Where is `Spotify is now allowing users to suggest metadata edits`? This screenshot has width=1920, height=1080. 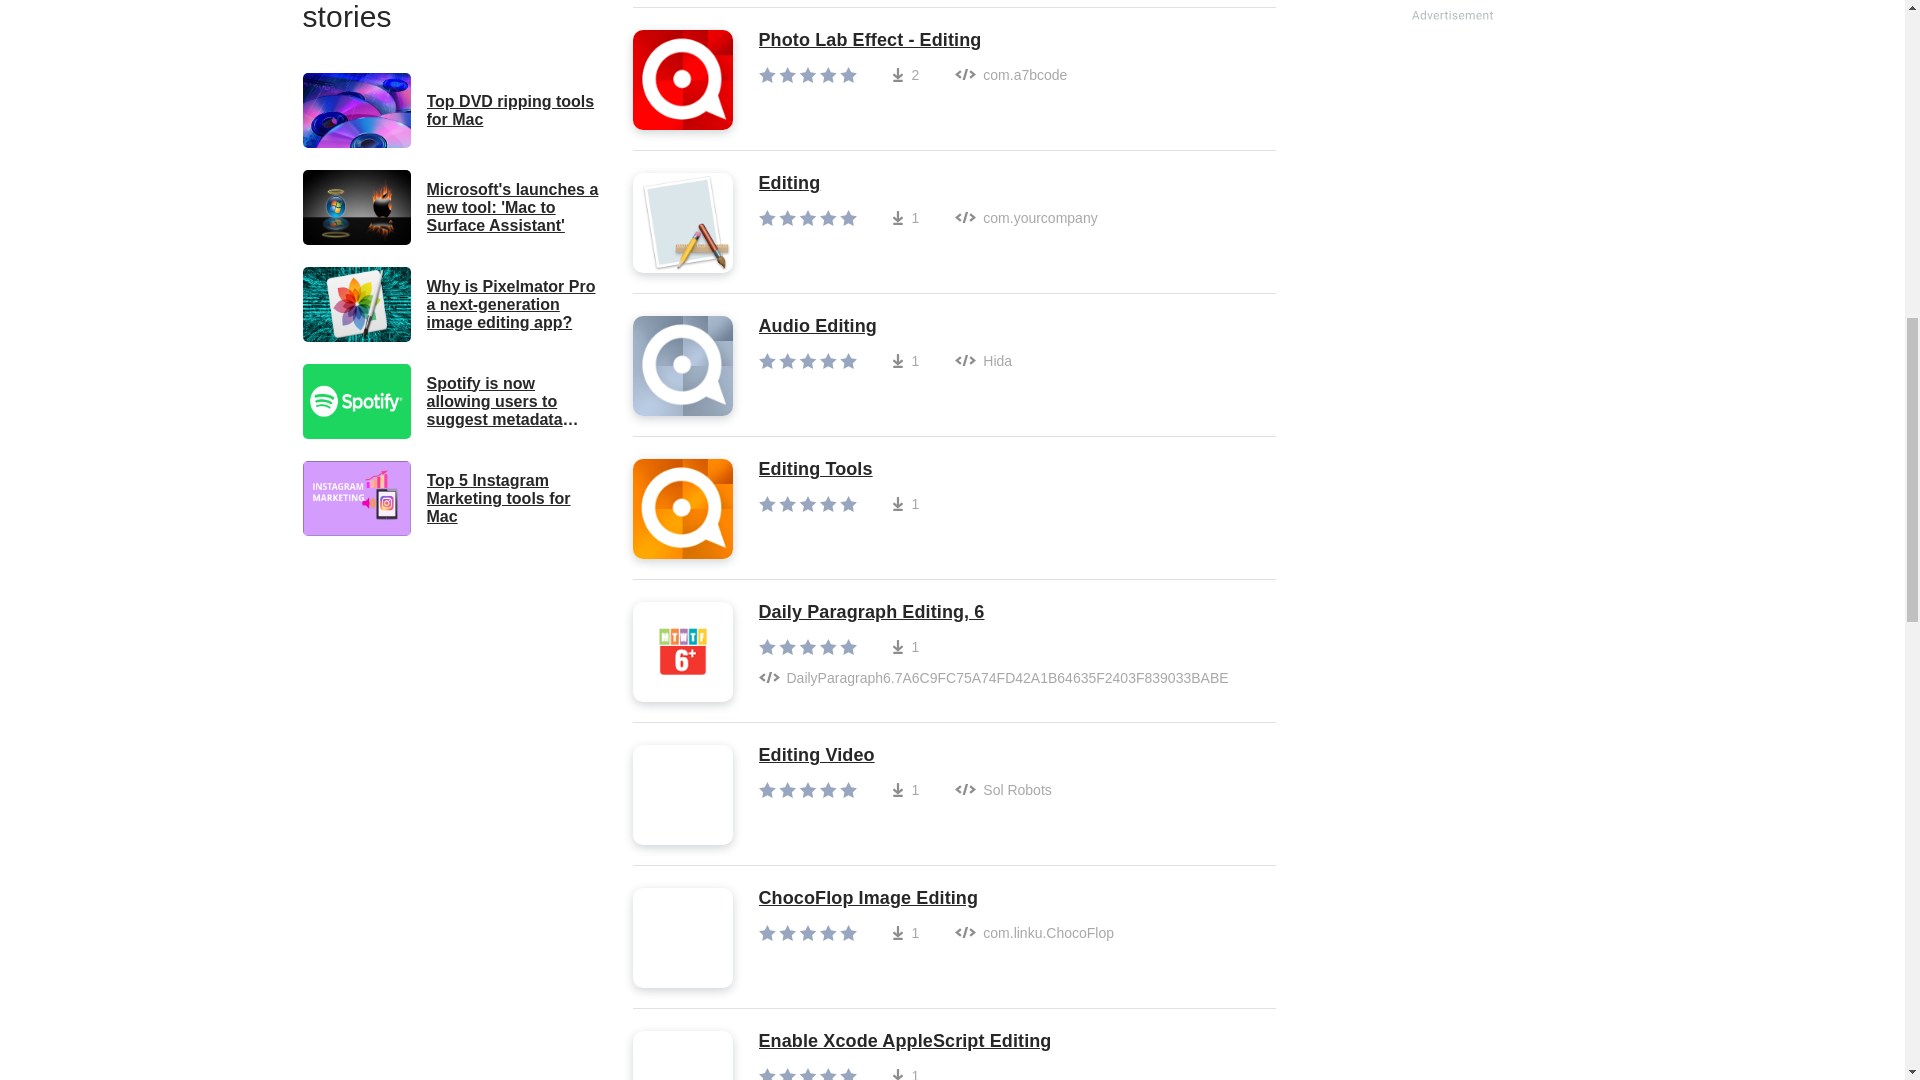
Spotify is now allowing users to suggest metadata edits is located at coordinates (452, 400).